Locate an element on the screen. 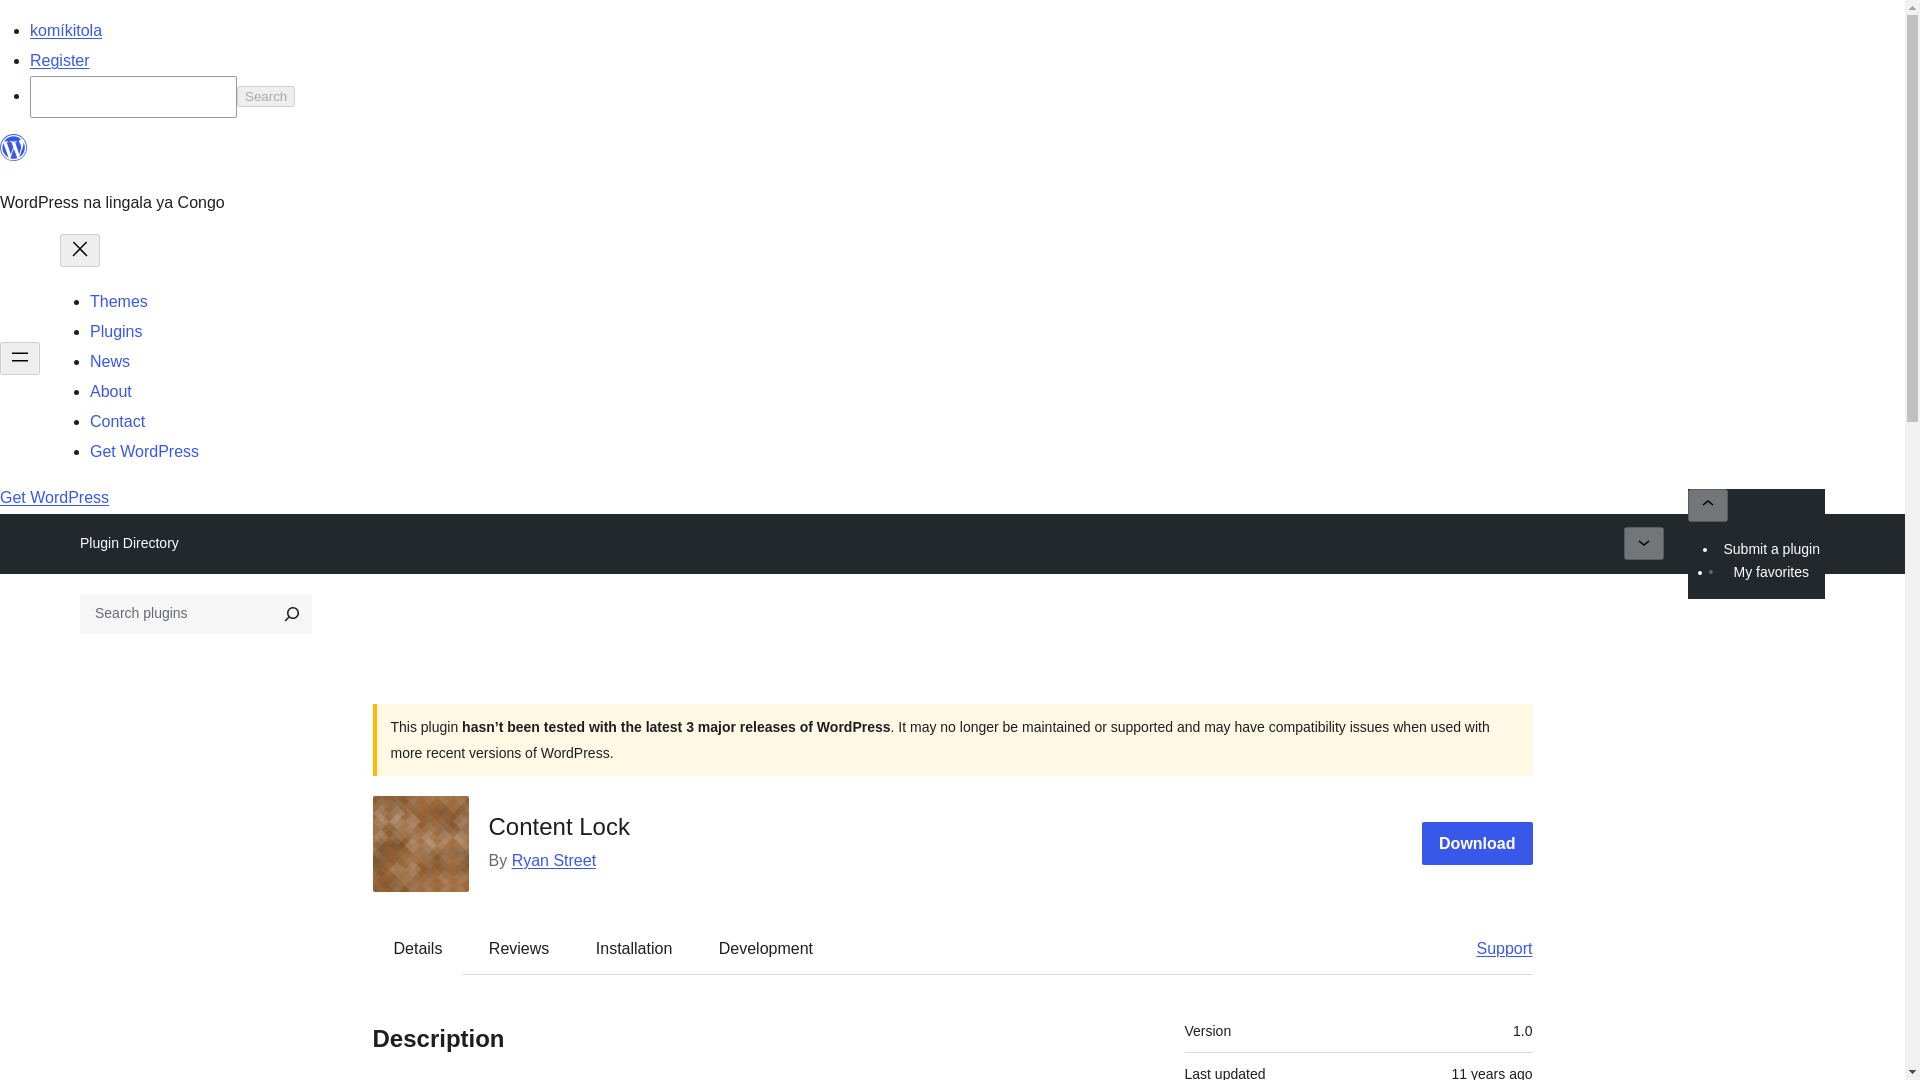 Image resolution: width=1920 pixels, height=1080 pixels. About is located at coordinates (111, 391).